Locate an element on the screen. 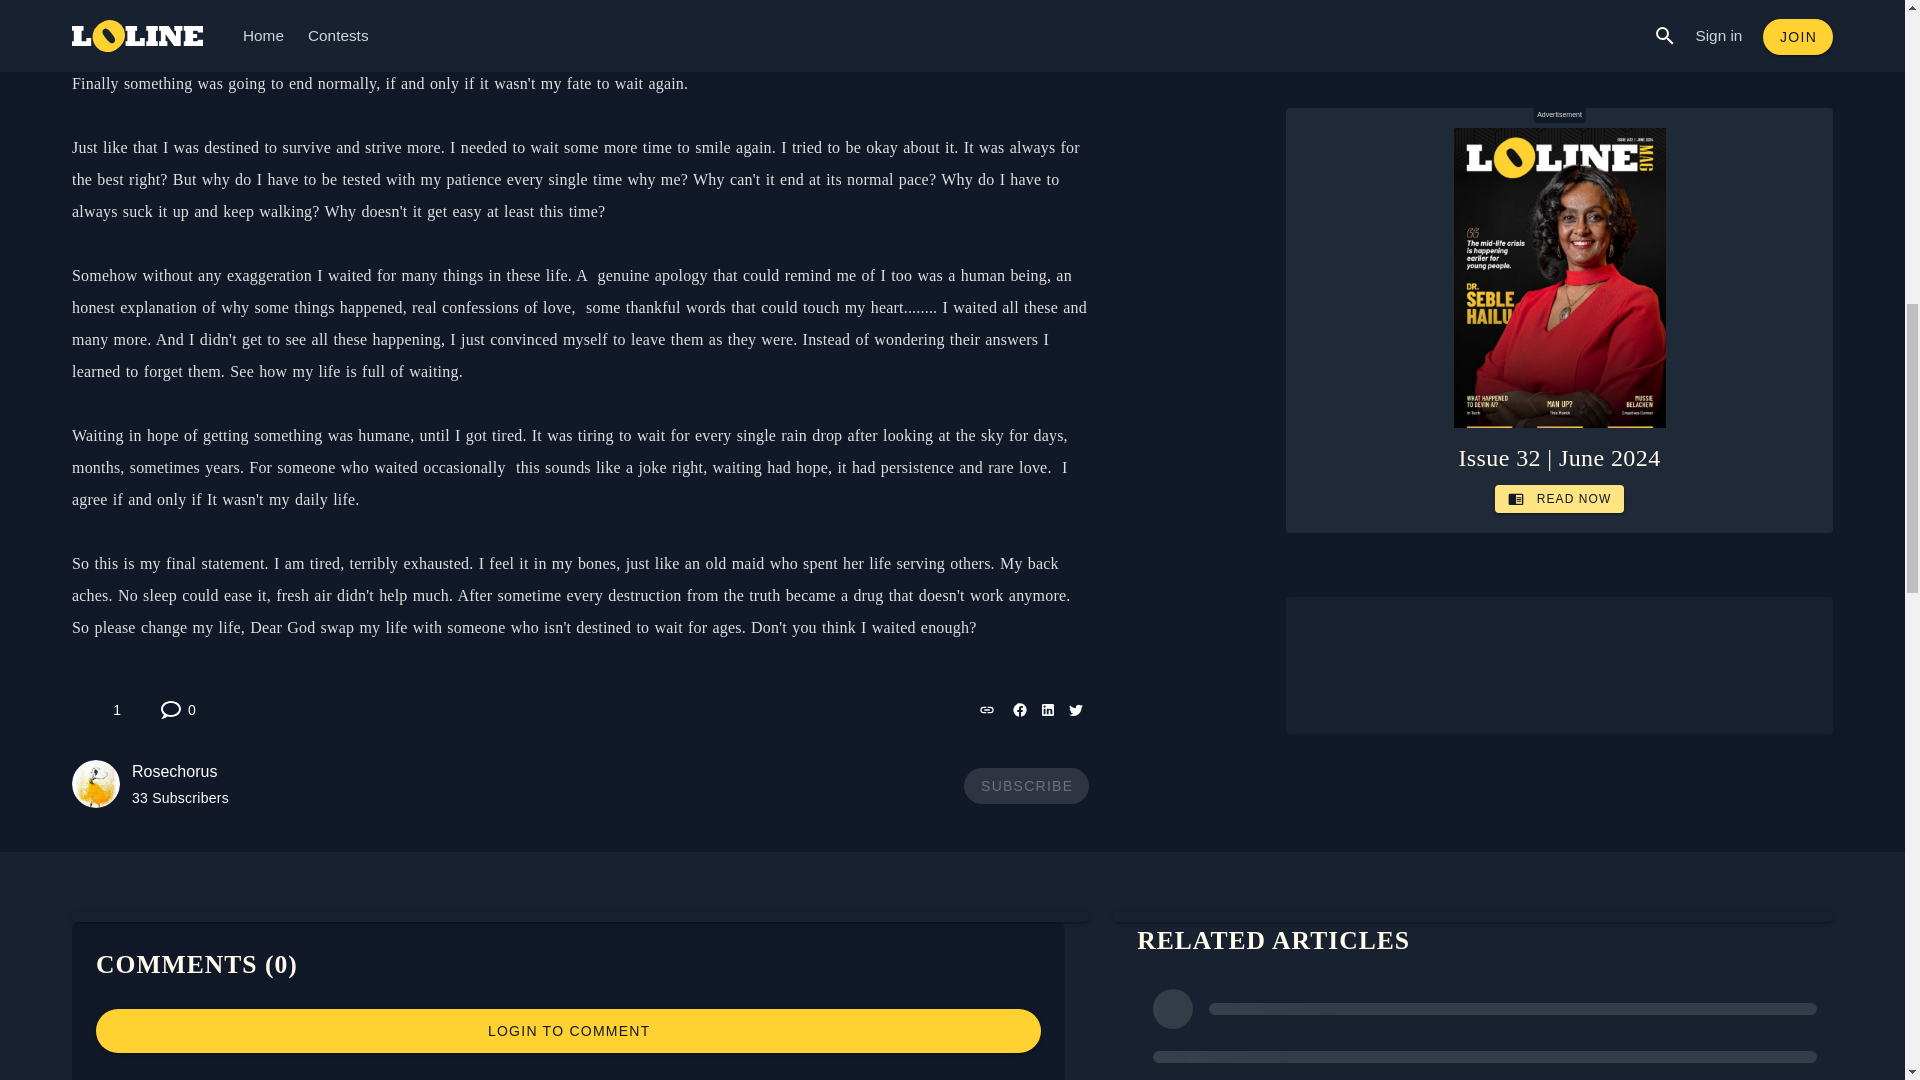 The image size is (1920, 1080). Share on Twitter is located at coordinates (105, 710).